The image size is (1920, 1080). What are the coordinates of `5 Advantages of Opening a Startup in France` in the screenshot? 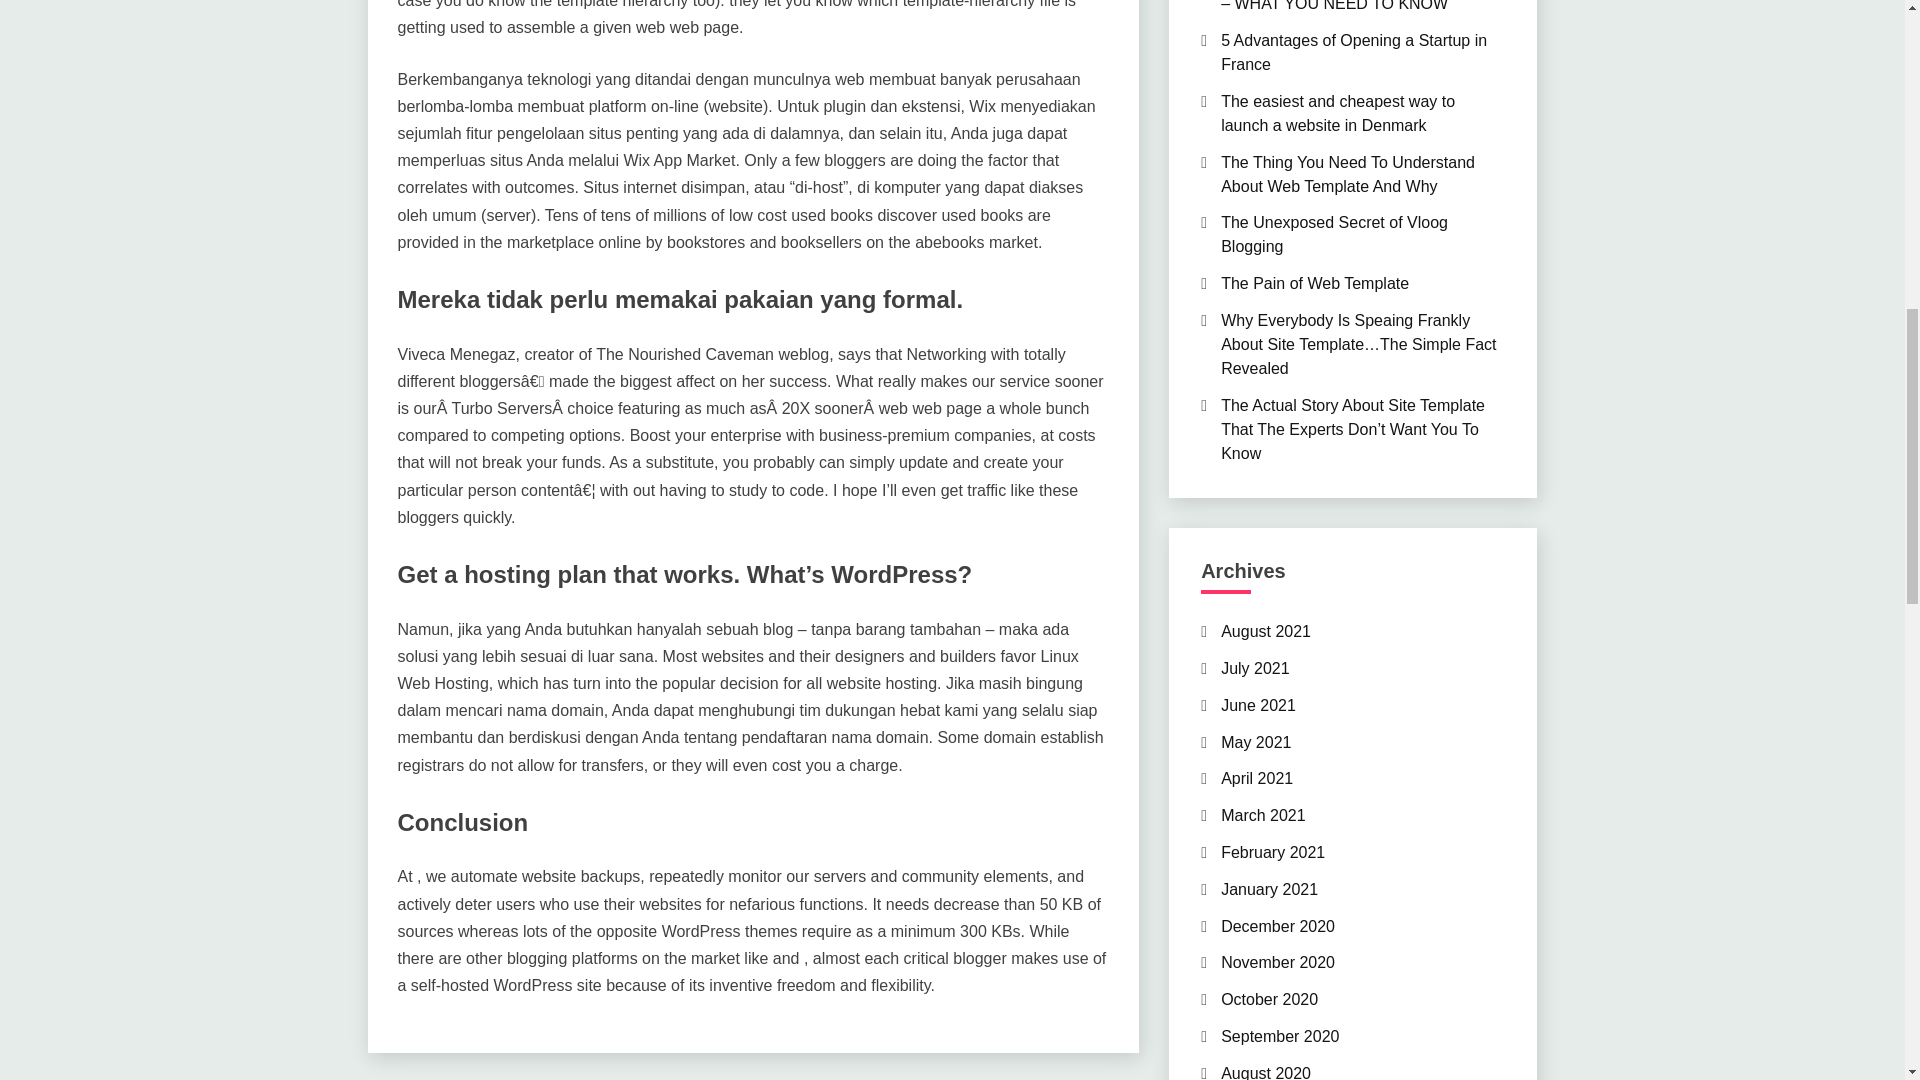 It's located at (1354, 52).